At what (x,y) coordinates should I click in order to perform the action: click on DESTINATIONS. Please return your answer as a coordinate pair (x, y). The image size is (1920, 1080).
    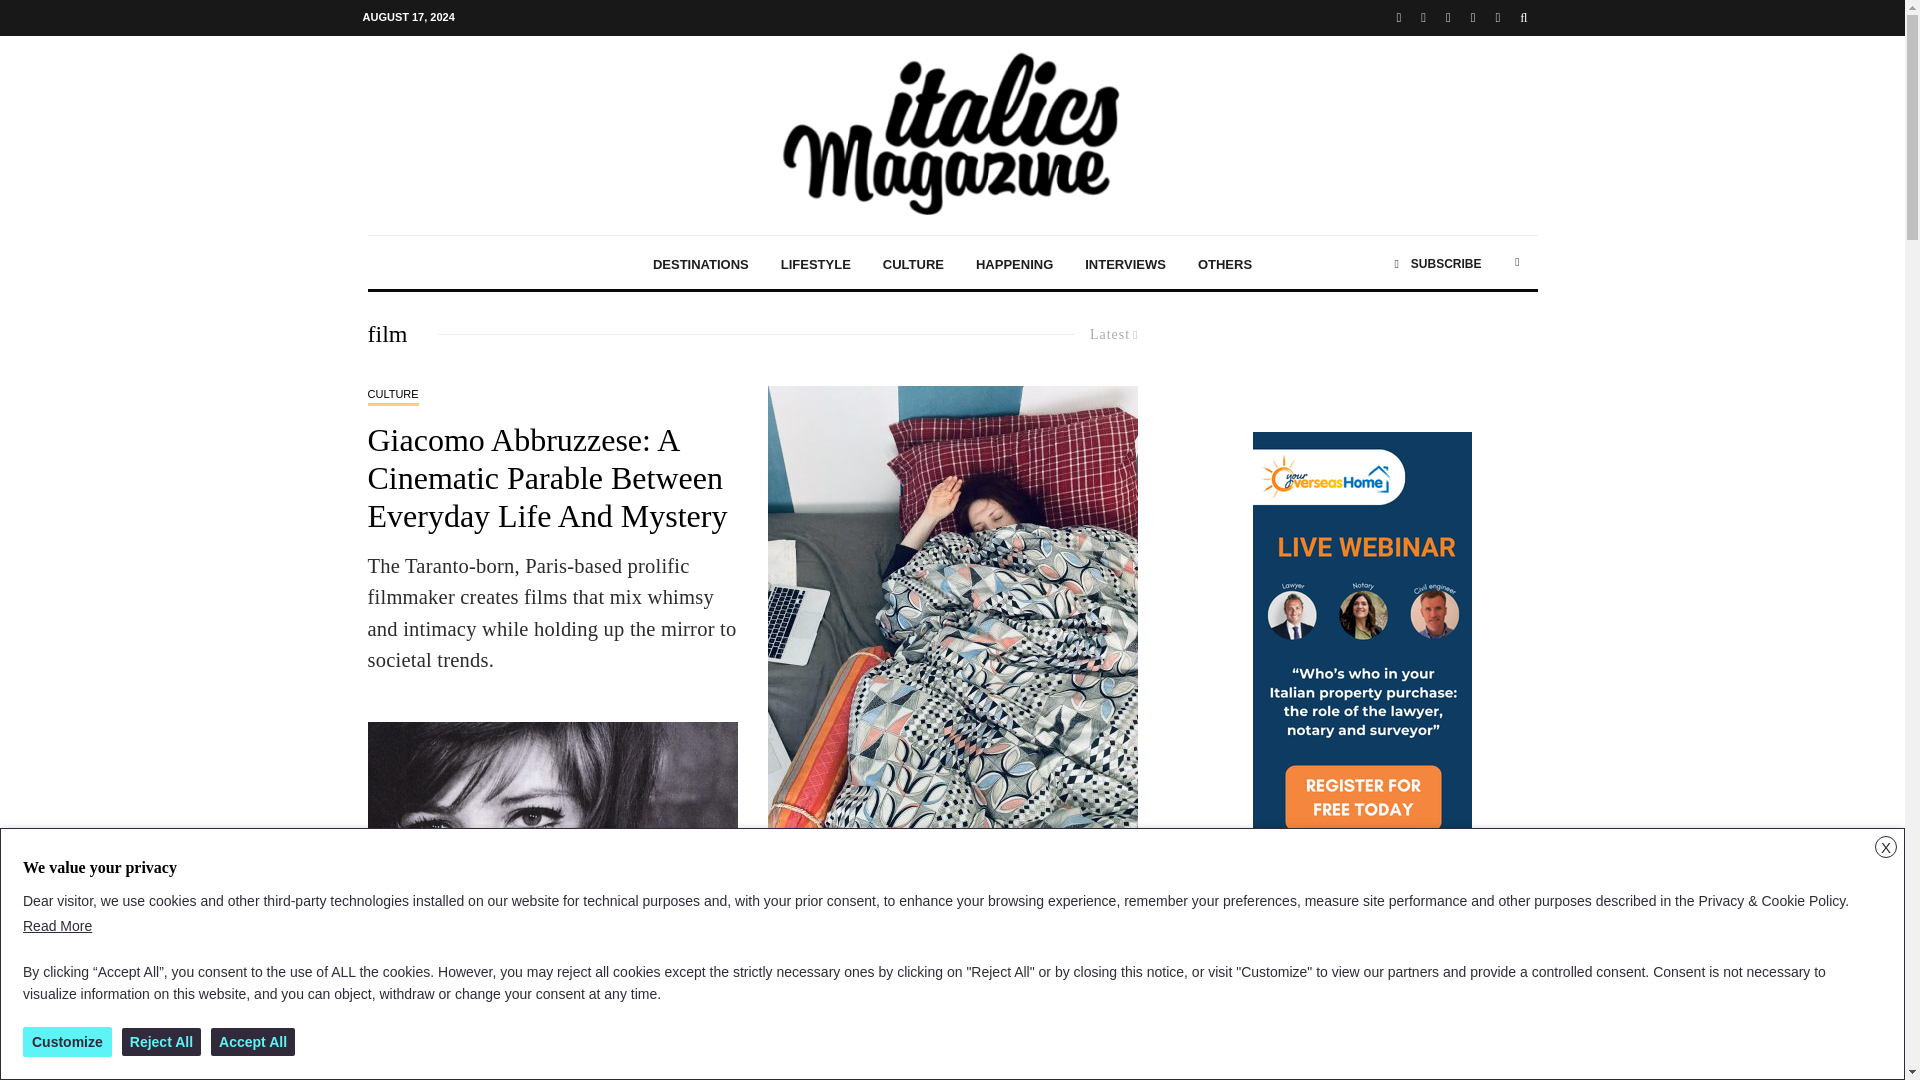
    Looking at the image, I should click on (700, 263).